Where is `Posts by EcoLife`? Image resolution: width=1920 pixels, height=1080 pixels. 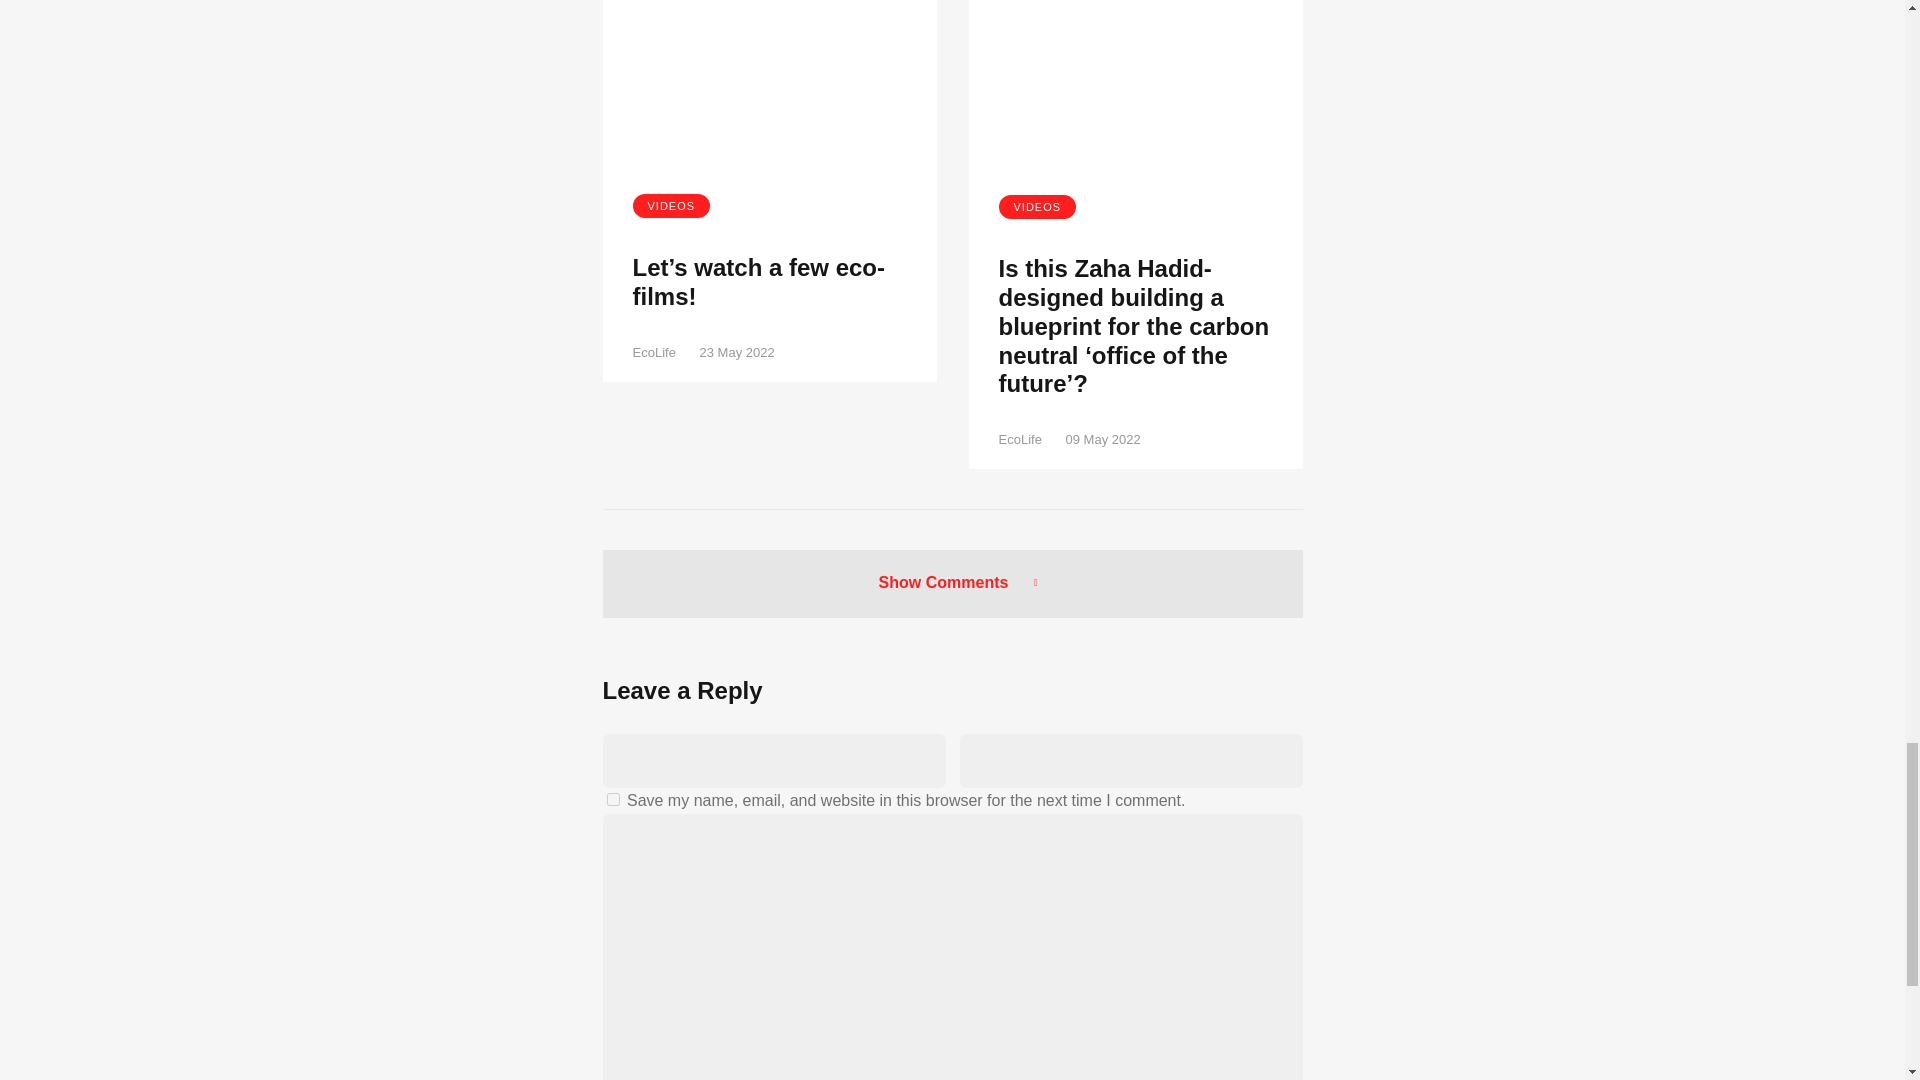
Posts by EcoLife is located at coordinates (653, 352).